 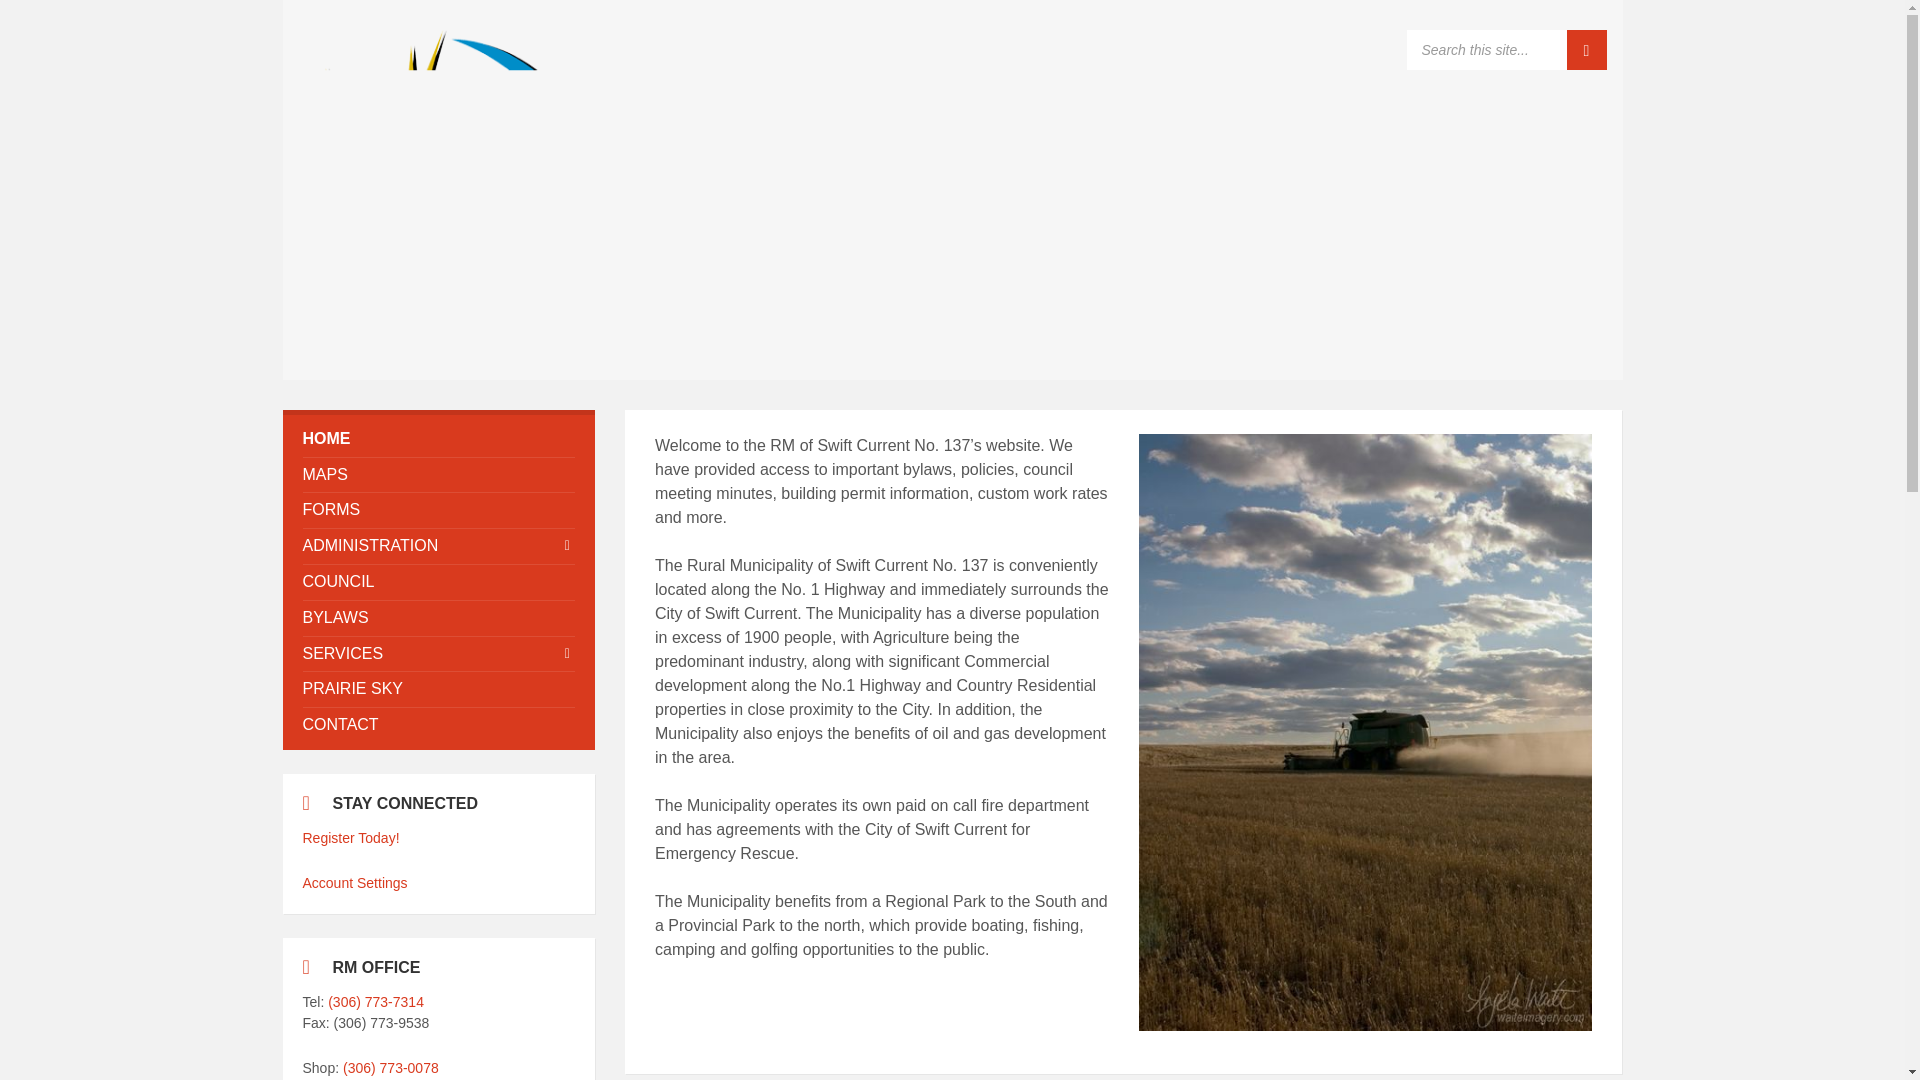 What do you see at coordinates (438, 618) in the screenshot?
I see `BYLAWS` at bounding box center [438, 618].